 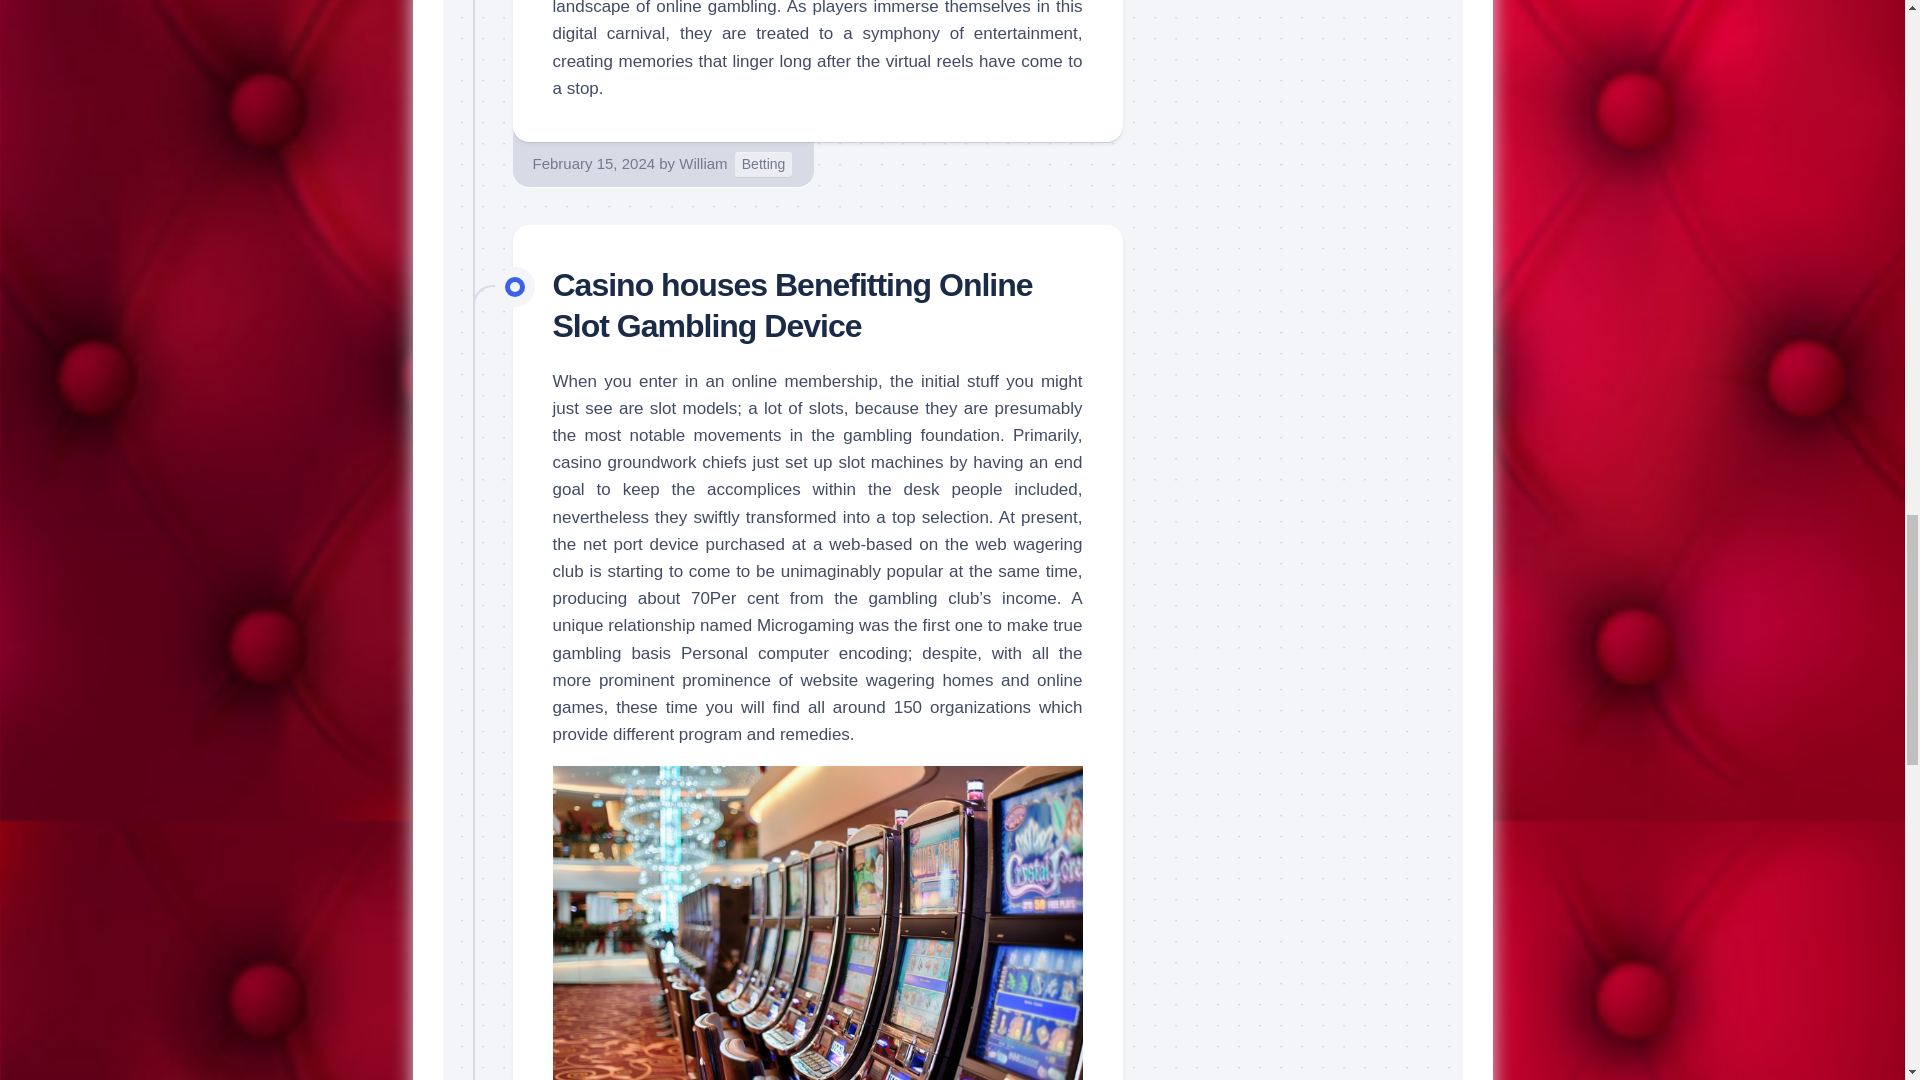 I want to click on Betting, so click(x=764, y=164).